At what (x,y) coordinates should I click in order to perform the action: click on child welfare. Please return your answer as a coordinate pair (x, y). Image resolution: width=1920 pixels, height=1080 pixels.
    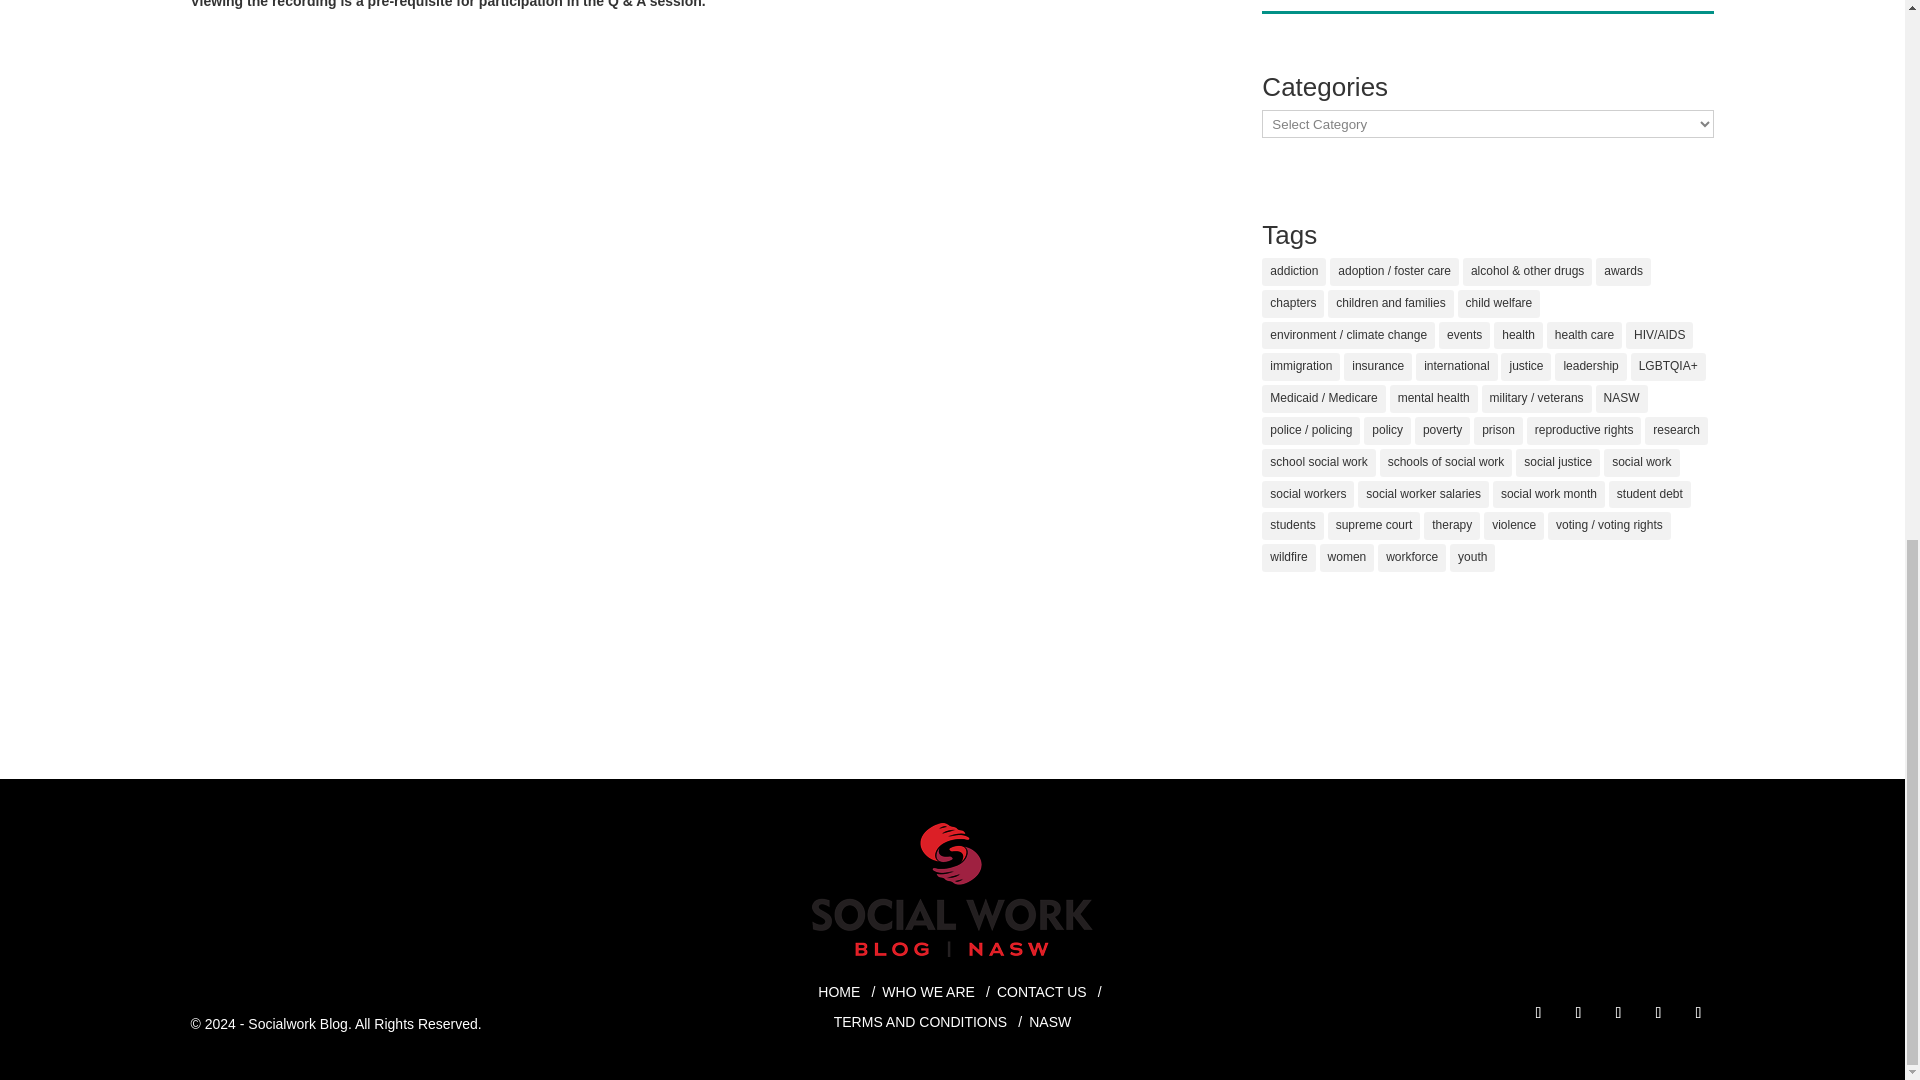
    Looking at the image, I should click on (1499, 304).